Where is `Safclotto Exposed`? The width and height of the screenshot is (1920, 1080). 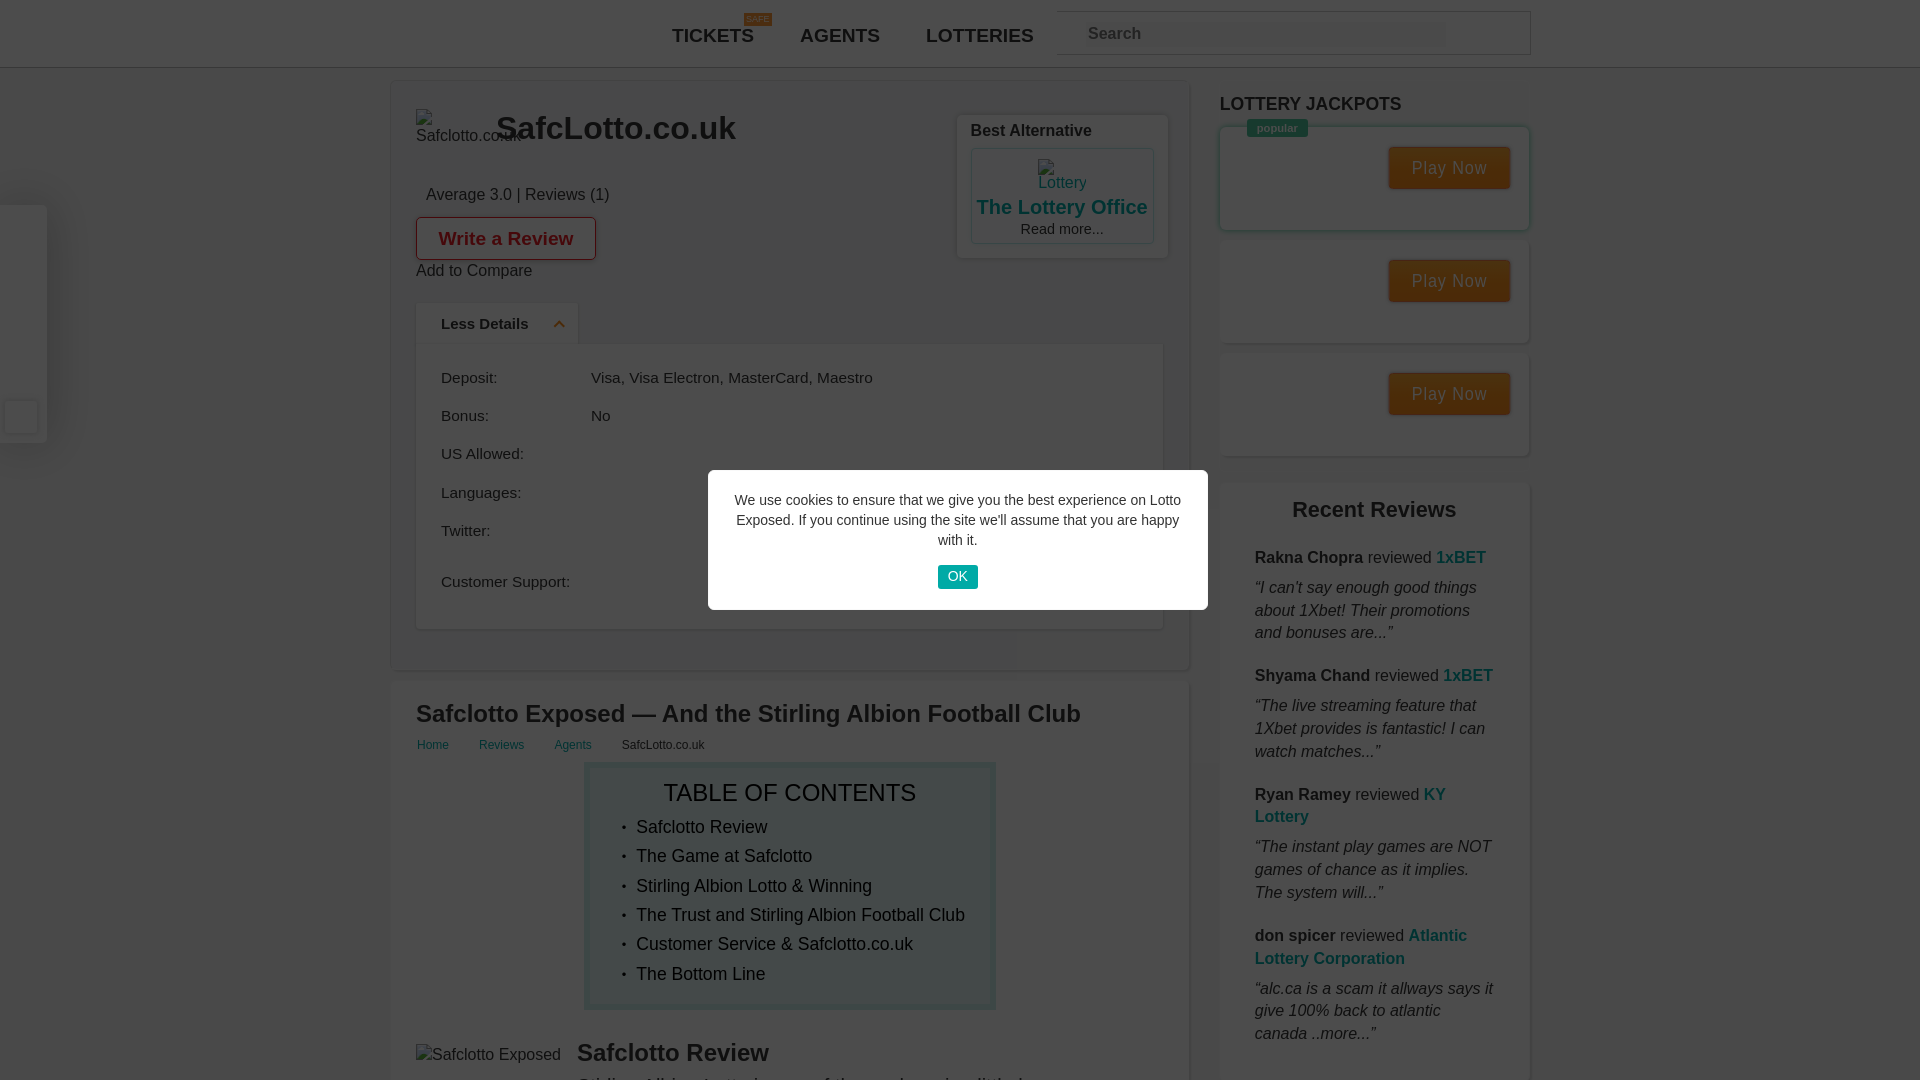
Safclotto Exposed is located at coordinates (488, 1062).